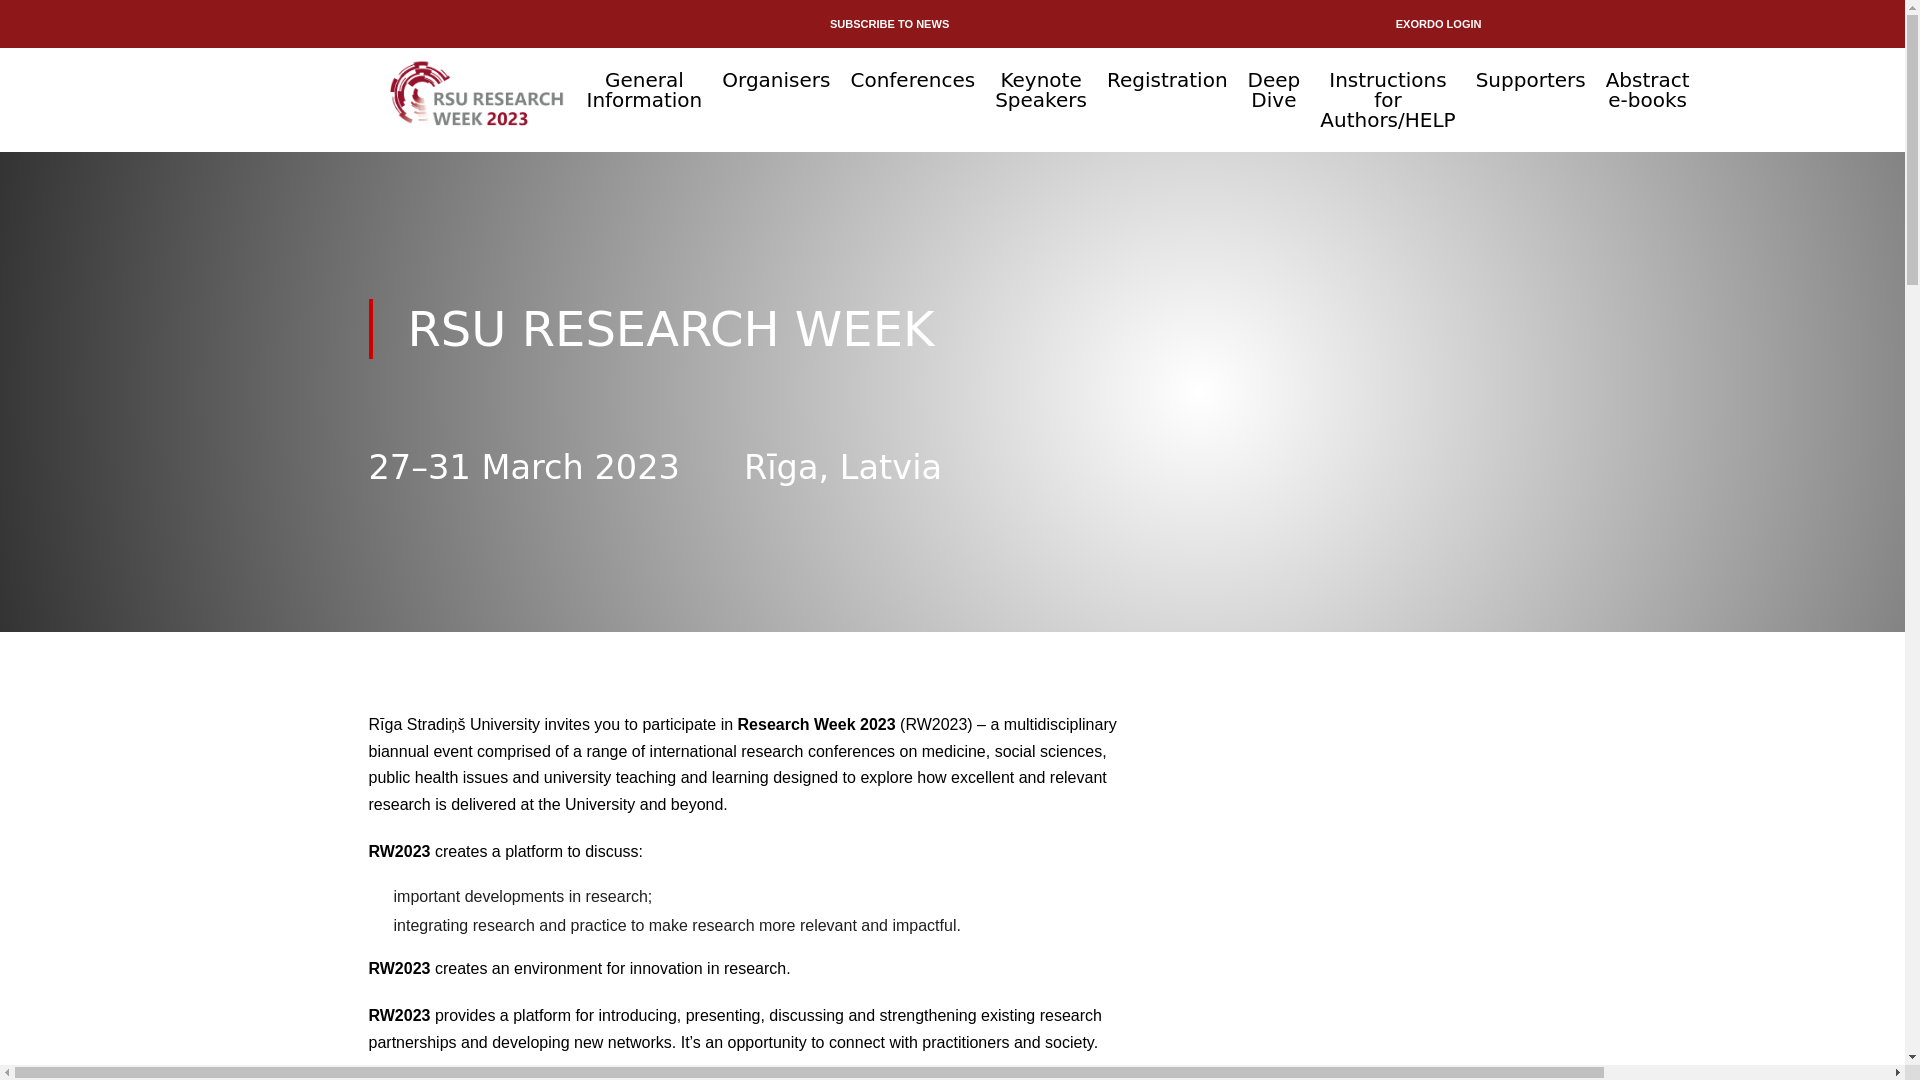  I want to click on Keynote Speakers, so click(1040, 90).